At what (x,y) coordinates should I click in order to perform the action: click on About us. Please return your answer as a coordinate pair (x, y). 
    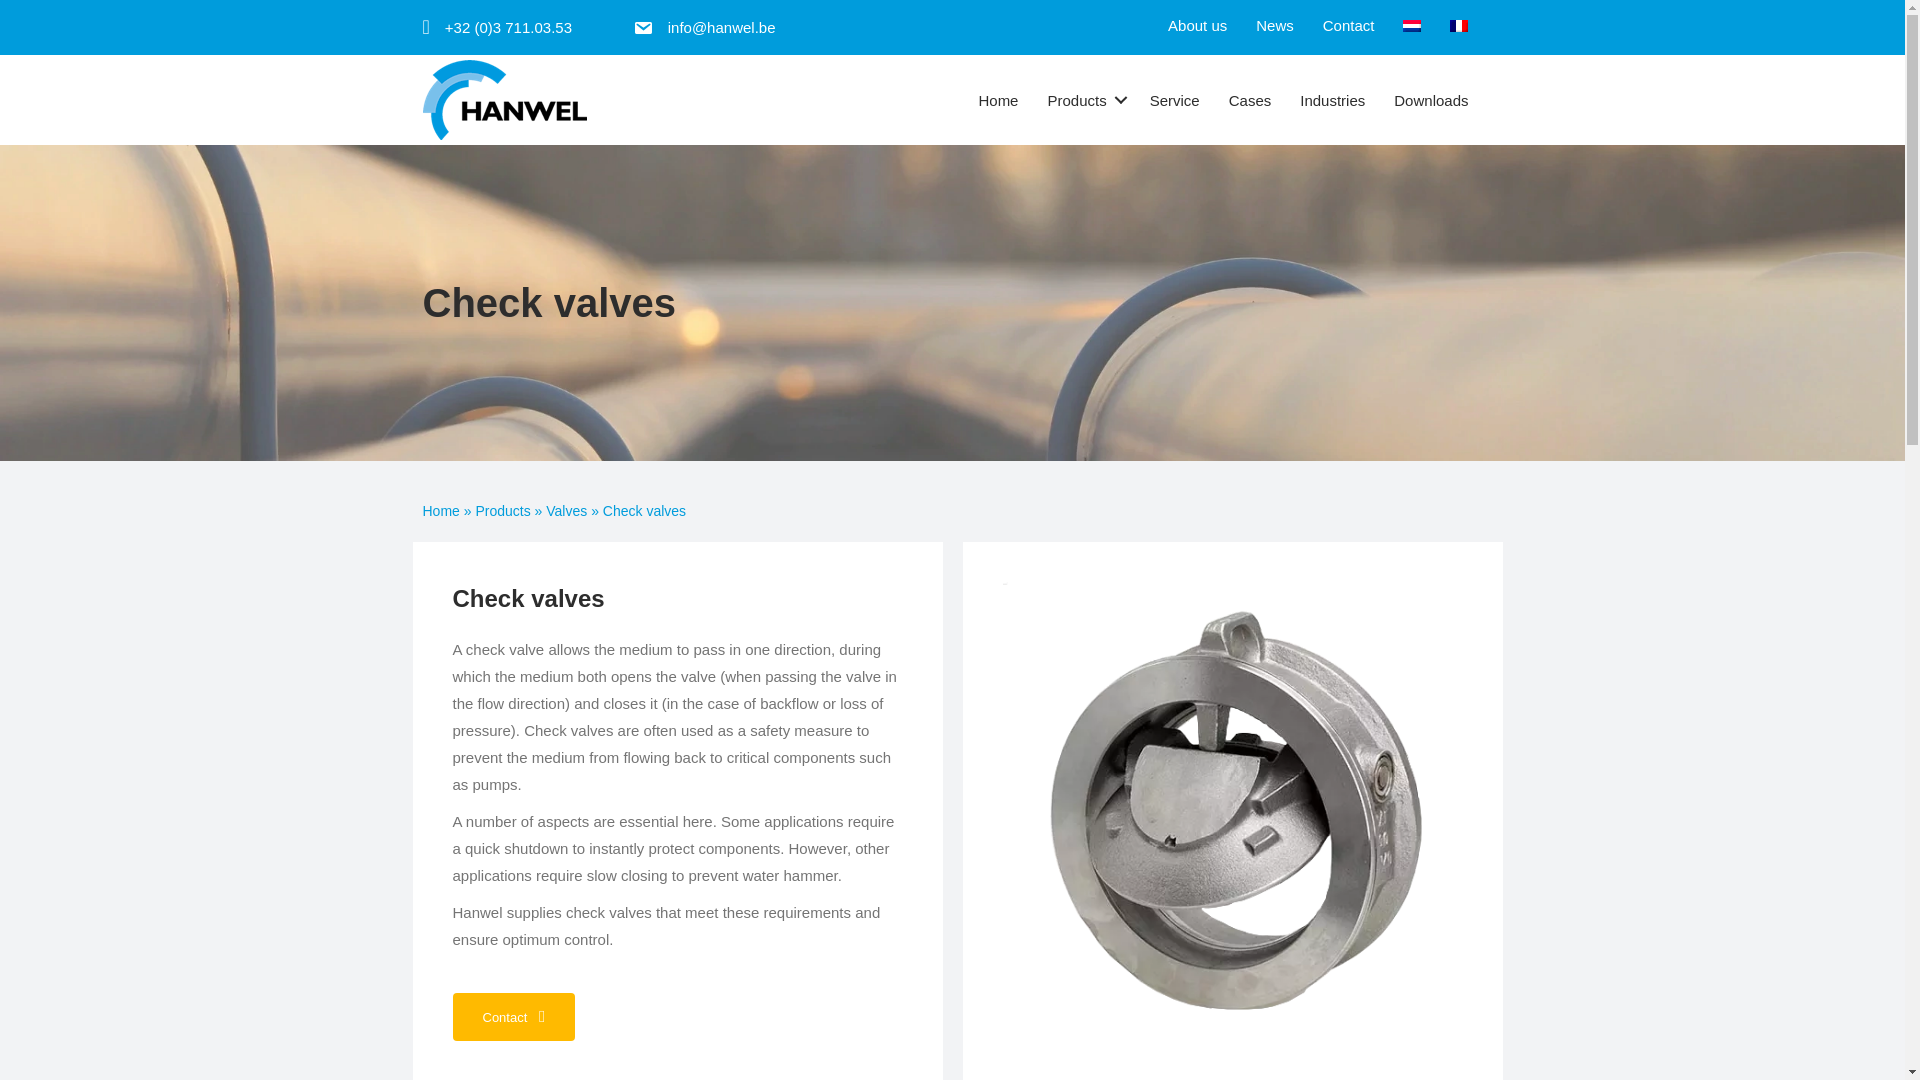
    Looking at the image, I should click on (1196, 25).